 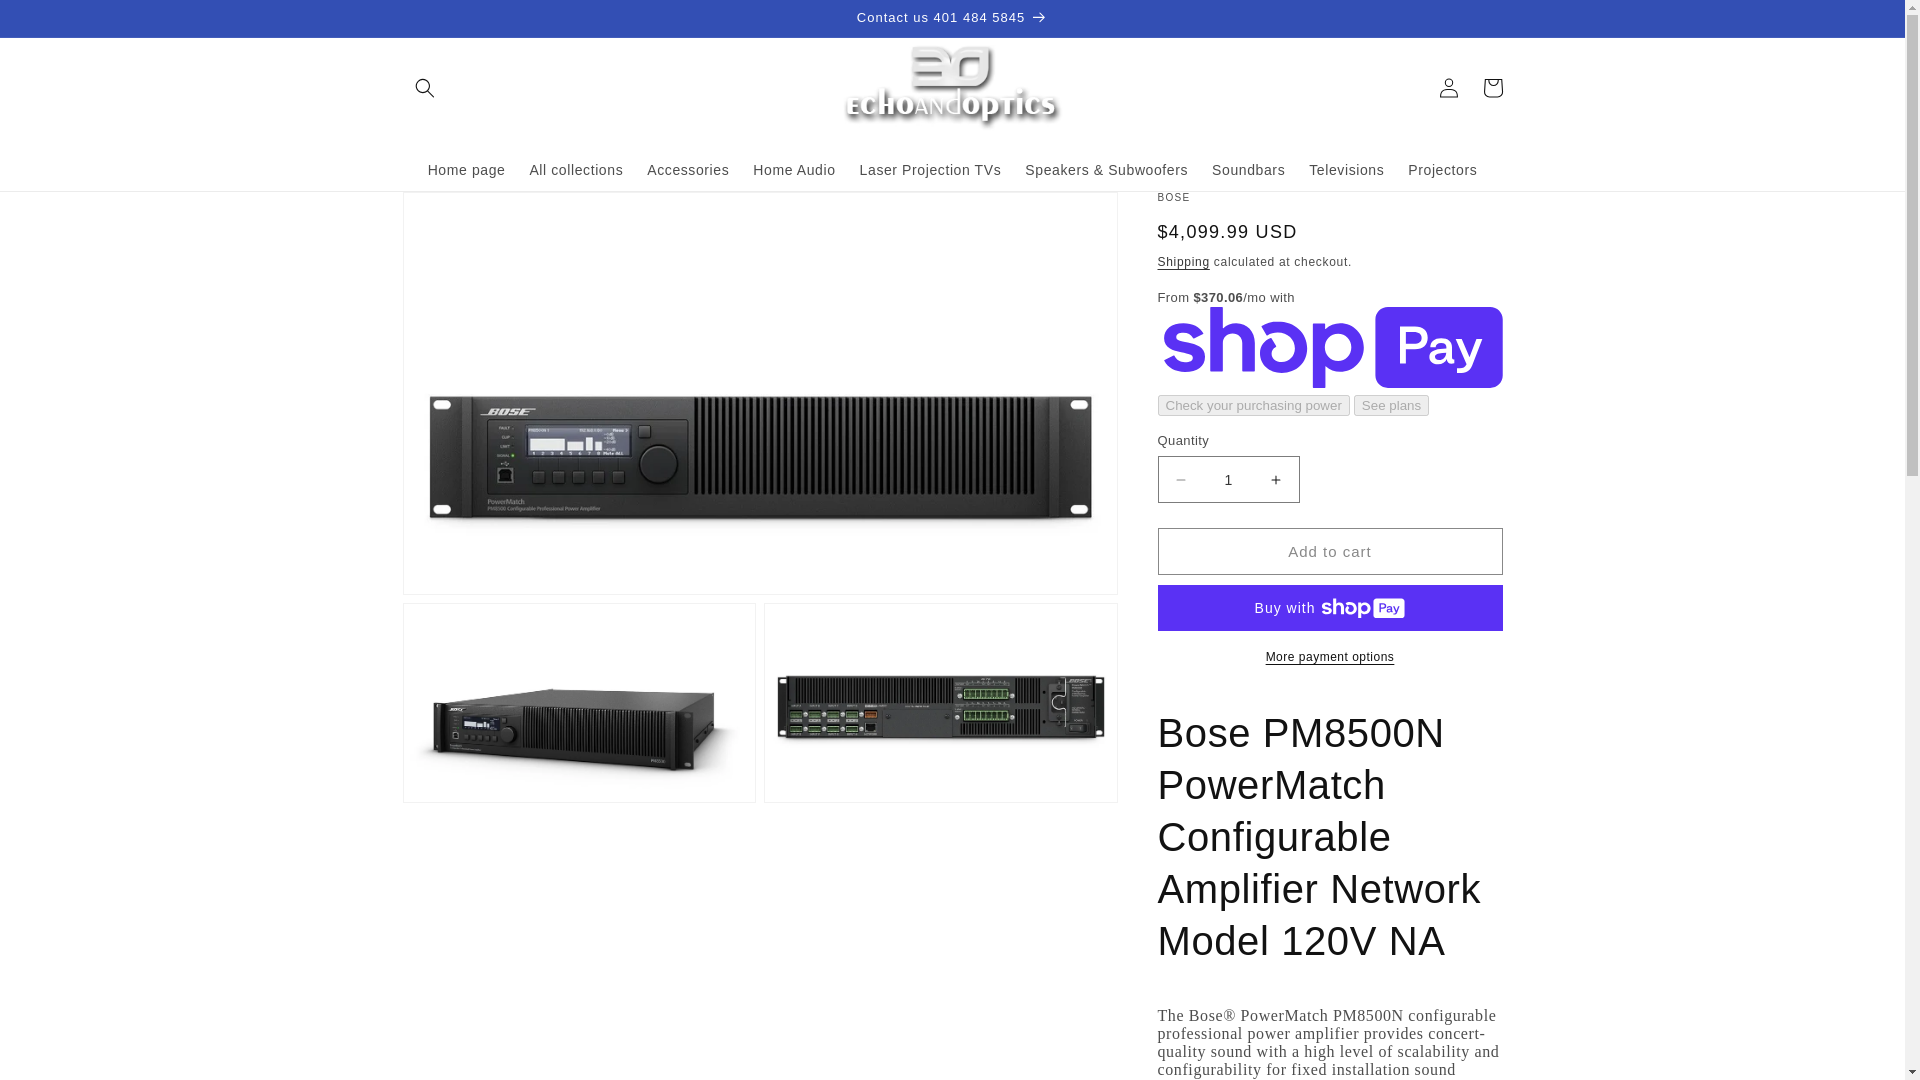 What do you see at coordinates (467, 170) in the screenshot?
I see `Home page` at bounding box center [467, 170].